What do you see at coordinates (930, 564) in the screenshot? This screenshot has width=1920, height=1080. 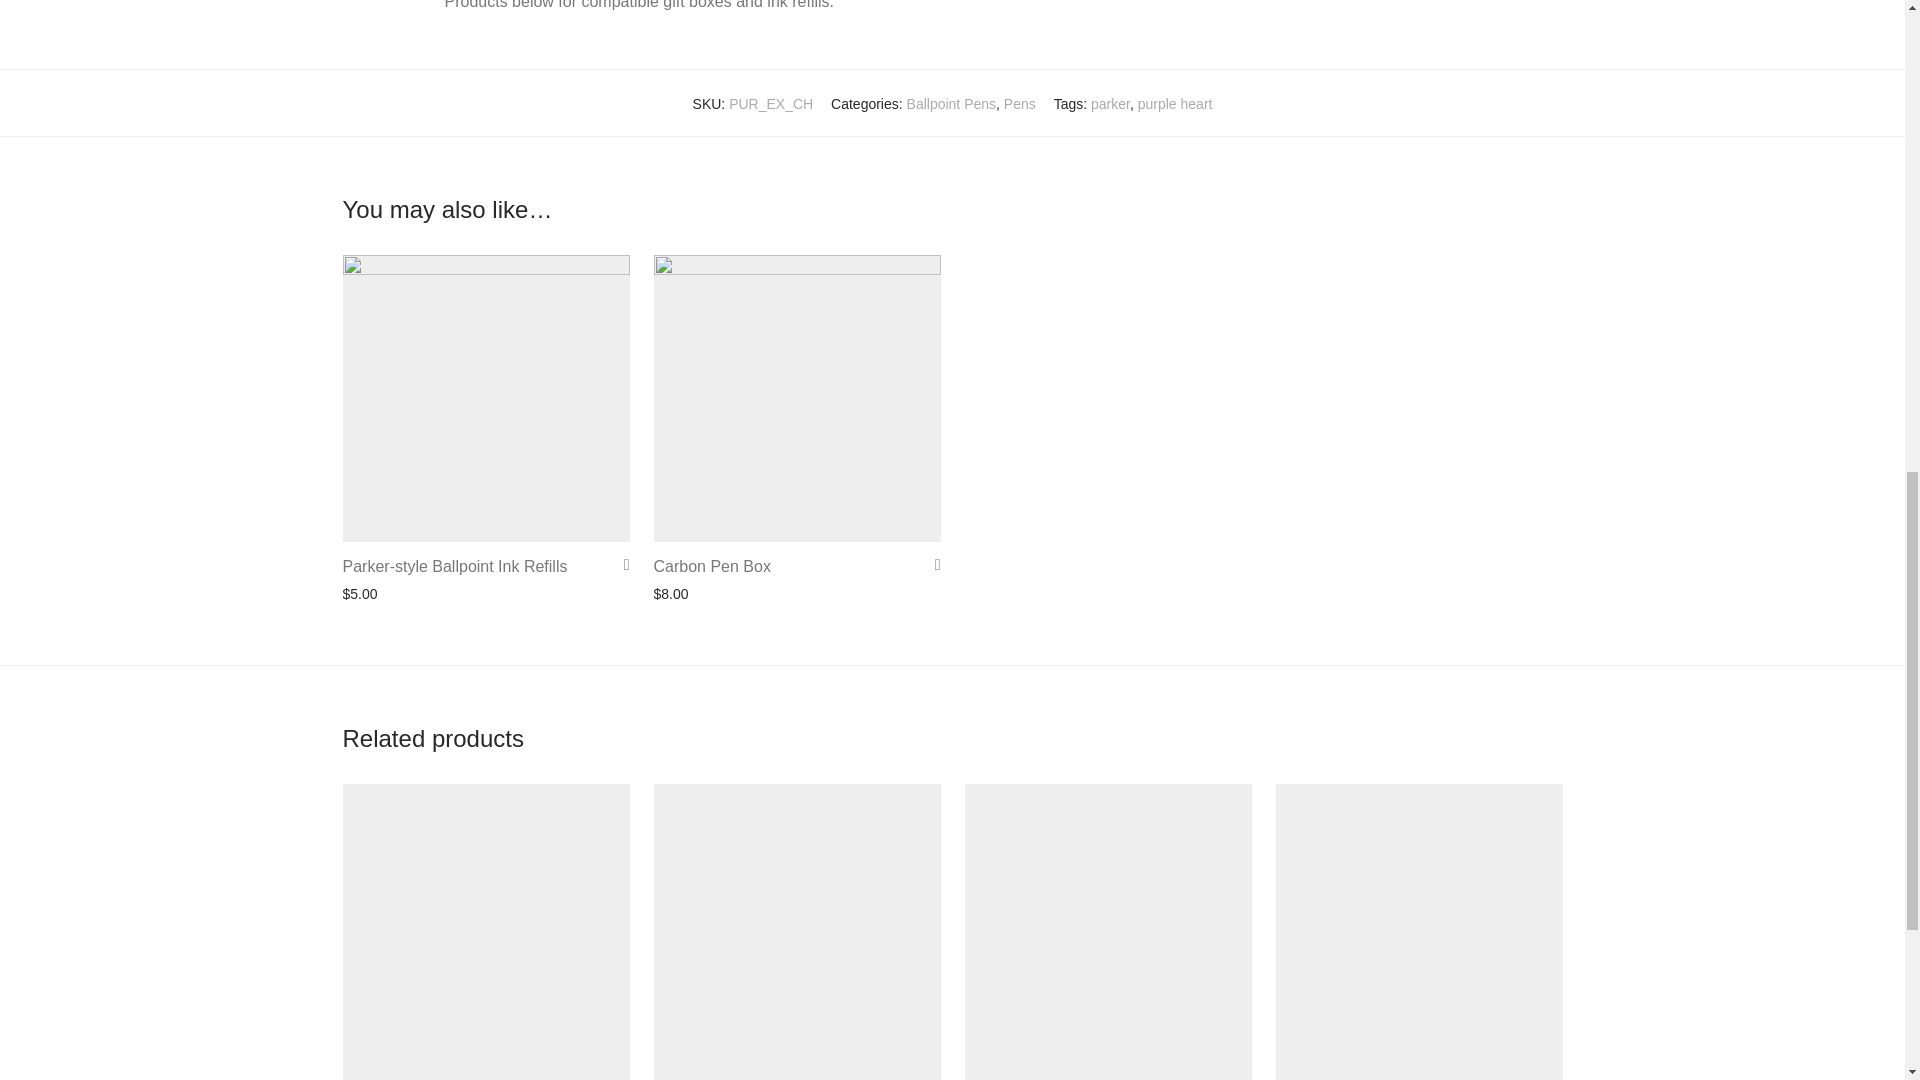 I see `Add to Wishlist` at bounding box center [930, 564].